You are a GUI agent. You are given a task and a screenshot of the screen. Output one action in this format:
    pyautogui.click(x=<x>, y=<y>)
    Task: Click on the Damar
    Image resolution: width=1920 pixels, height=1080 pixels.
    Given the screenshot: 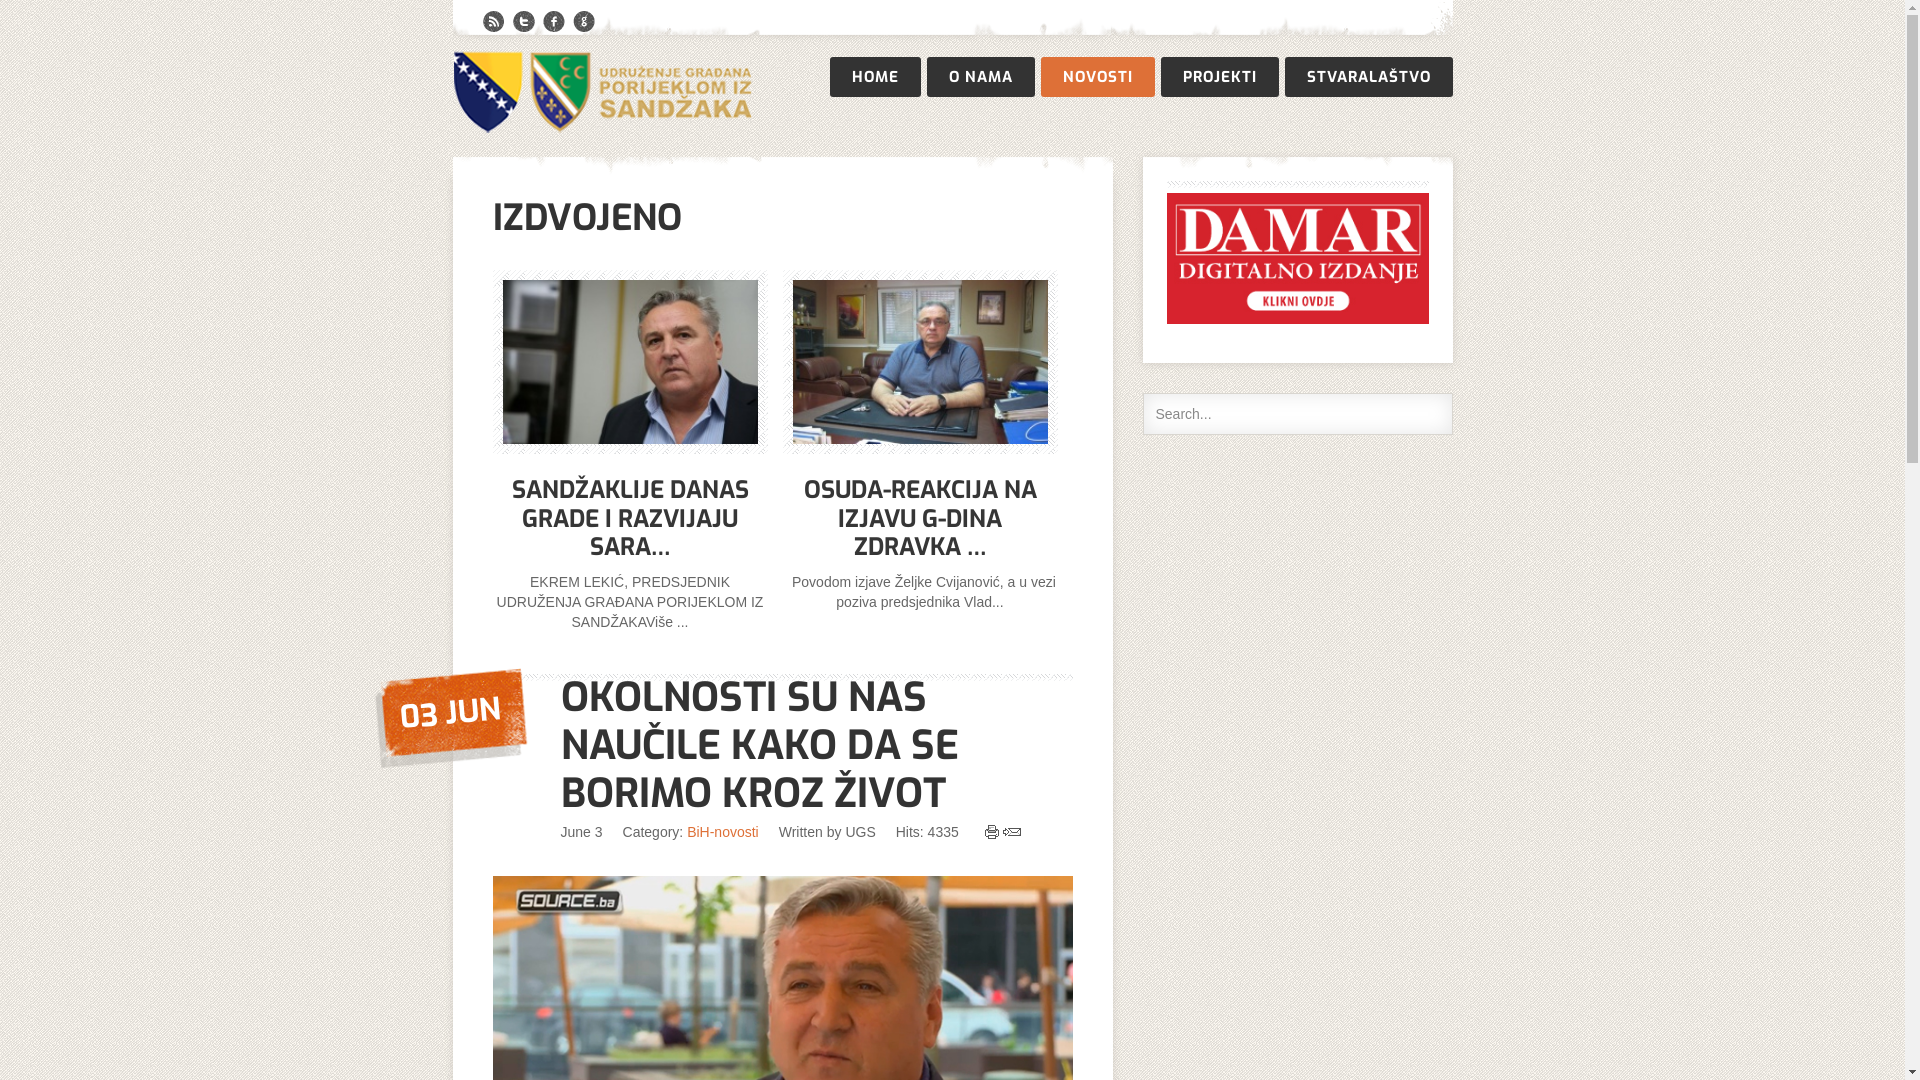 What is the action you would take?
    pyautogui.click(x=1297, y=319)
    